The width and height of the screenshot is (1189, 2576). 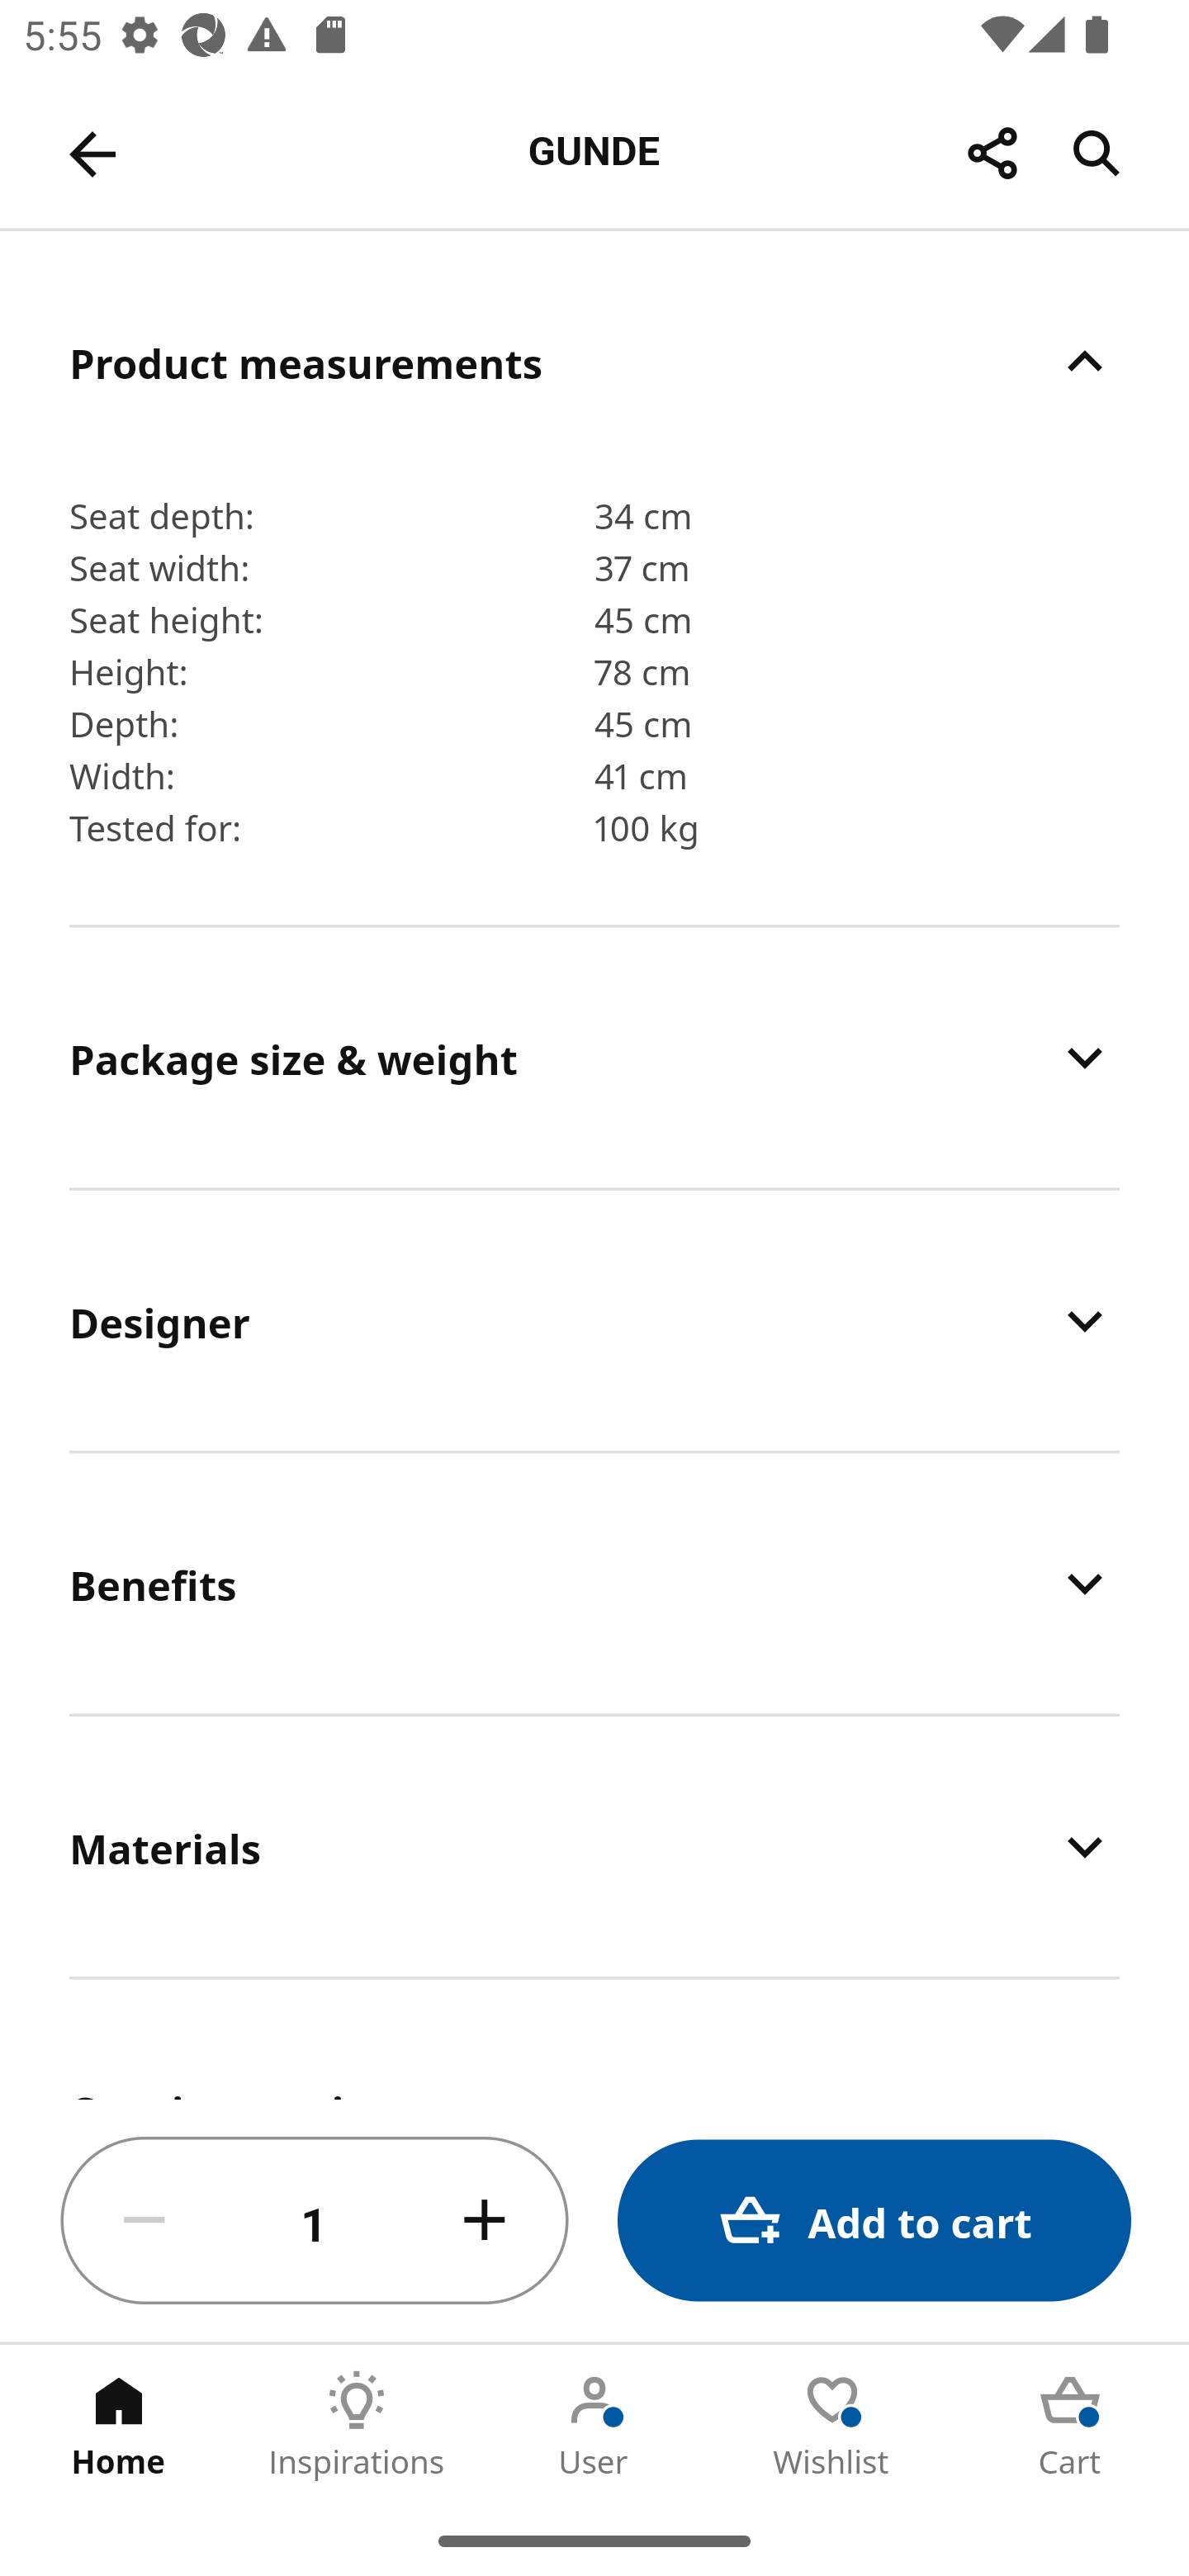 What do you see at coordinates (594, 1846) in the screenshot?
I see `Materials` at bounding box center [594, 1846].